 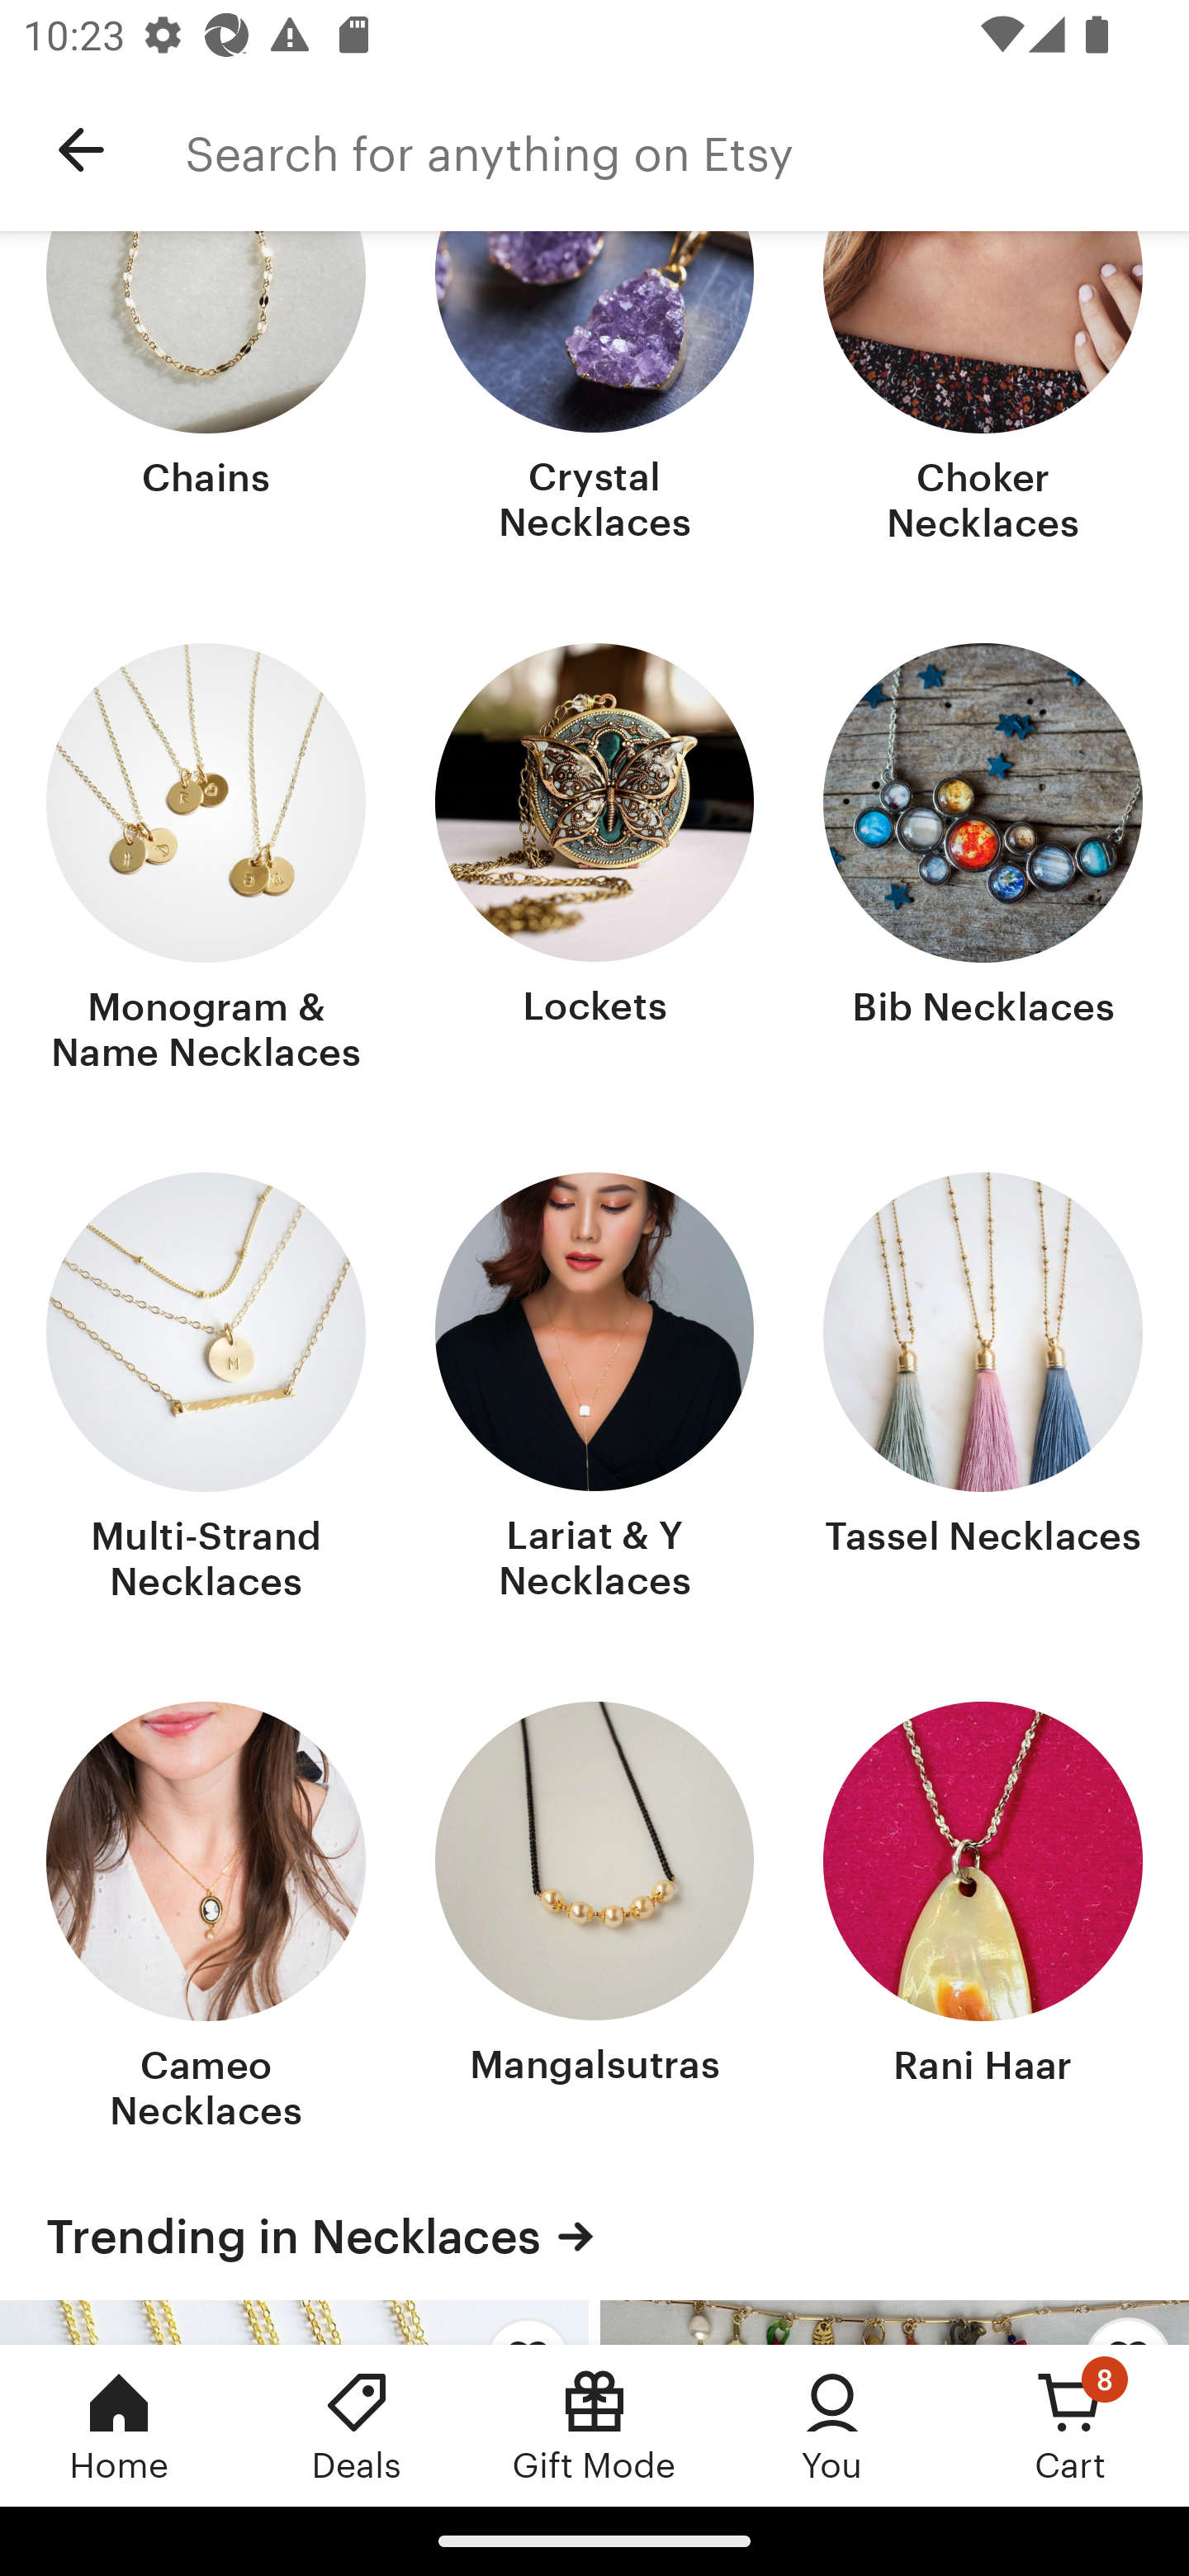 What do you see at coordinates (594, 1390) in the screenshot?
I see `Lariat & Y Necklaces` at bounding box center [594, 1390].